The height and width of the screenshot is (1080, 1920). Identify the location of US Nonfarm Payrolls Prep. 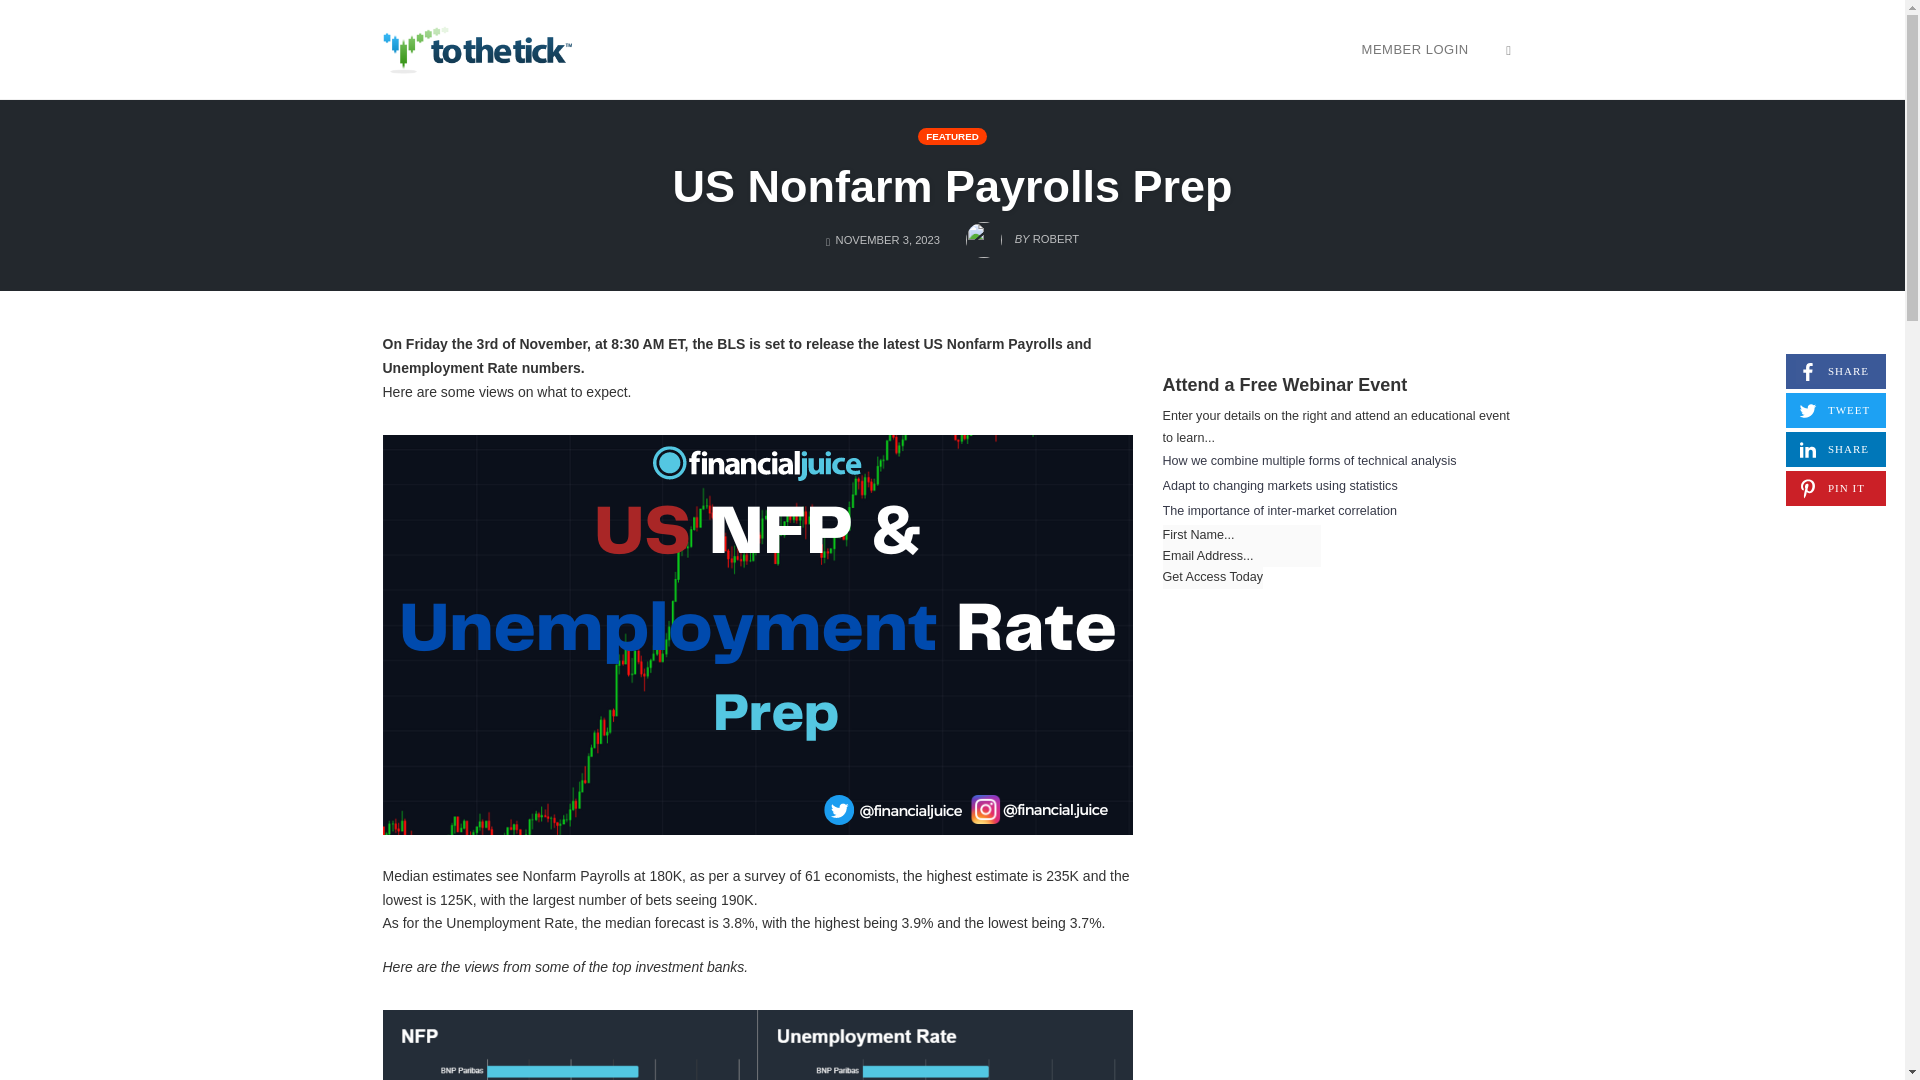
(1835, 371).